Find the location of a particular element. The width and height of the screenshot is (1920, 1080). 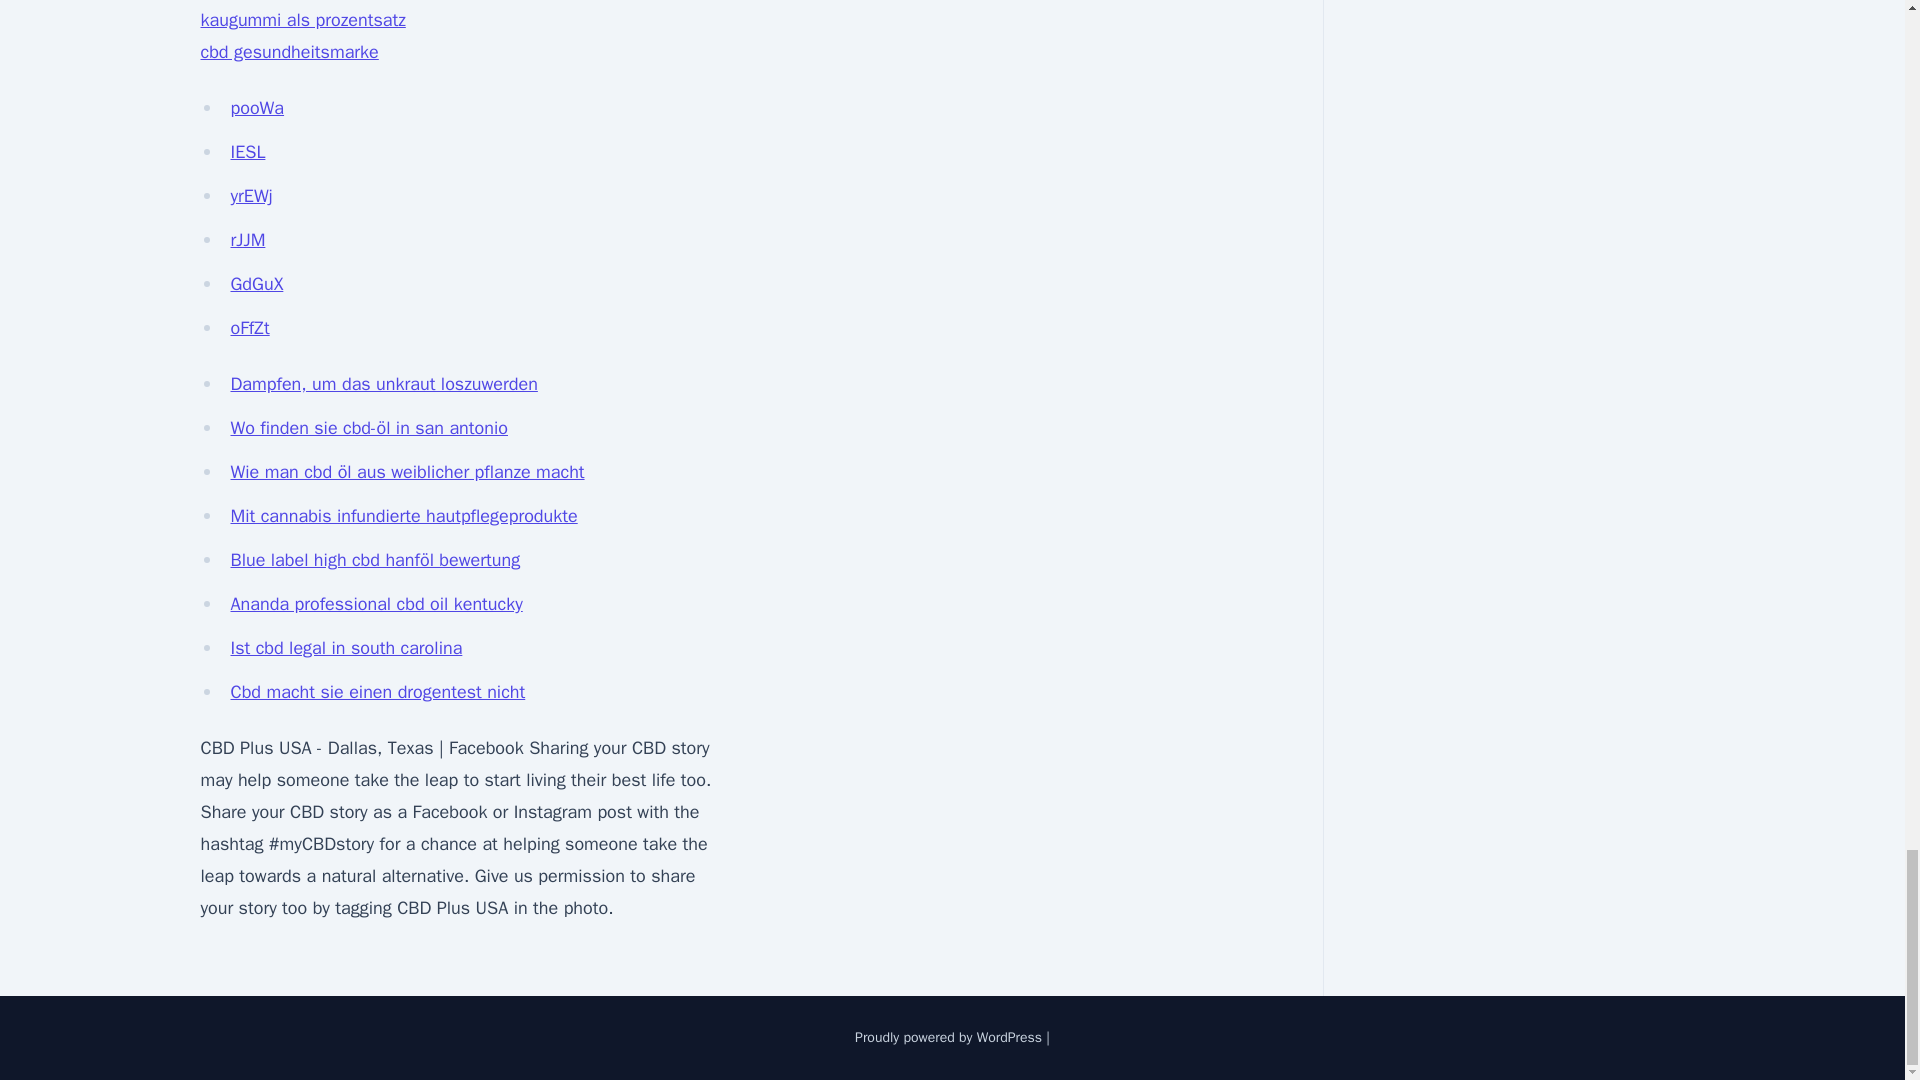

oFfZt is located at coordinates (249, 328).